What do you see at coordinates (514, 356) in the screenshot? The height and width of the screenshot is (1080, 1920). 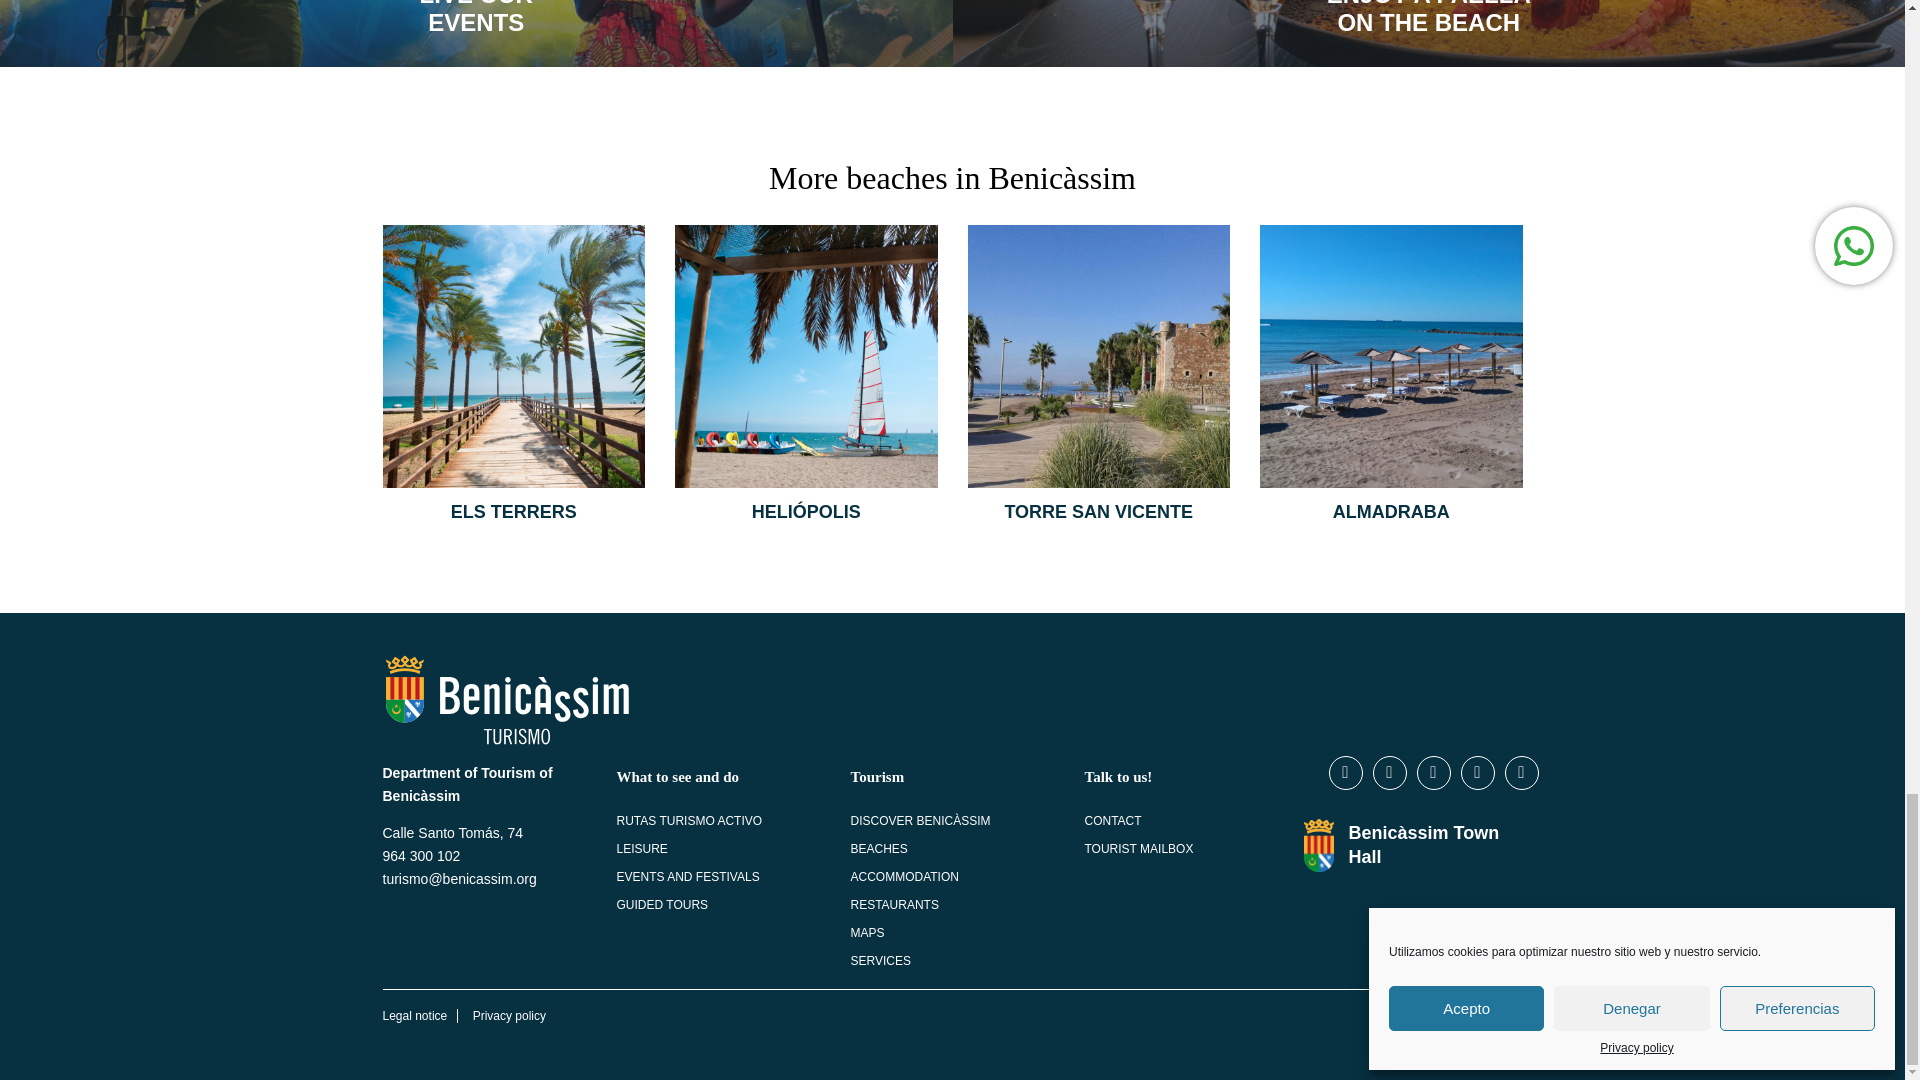 I see `Els Terrers` at bounding box center [514, 356].